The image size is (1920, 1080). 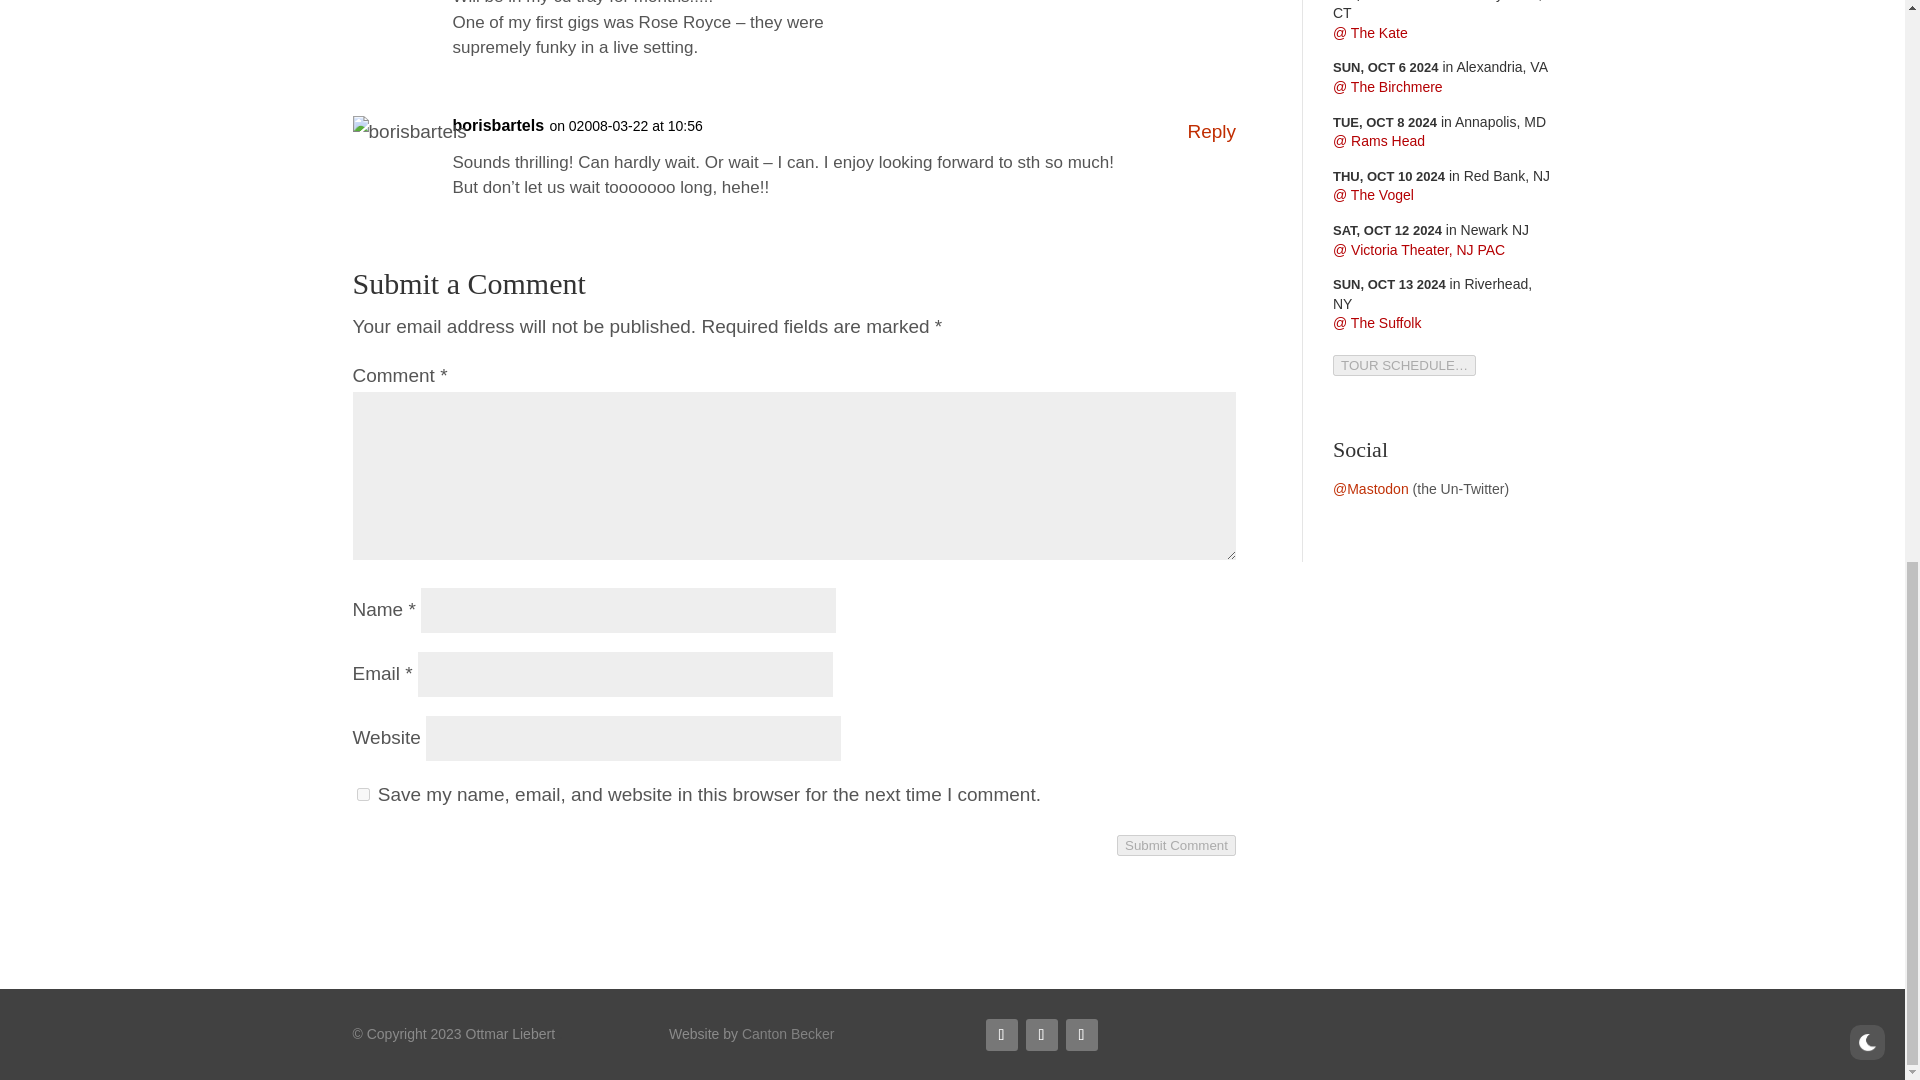 I want to click on Follow on Odnoklassniki, so click(x=1041, y=1034).